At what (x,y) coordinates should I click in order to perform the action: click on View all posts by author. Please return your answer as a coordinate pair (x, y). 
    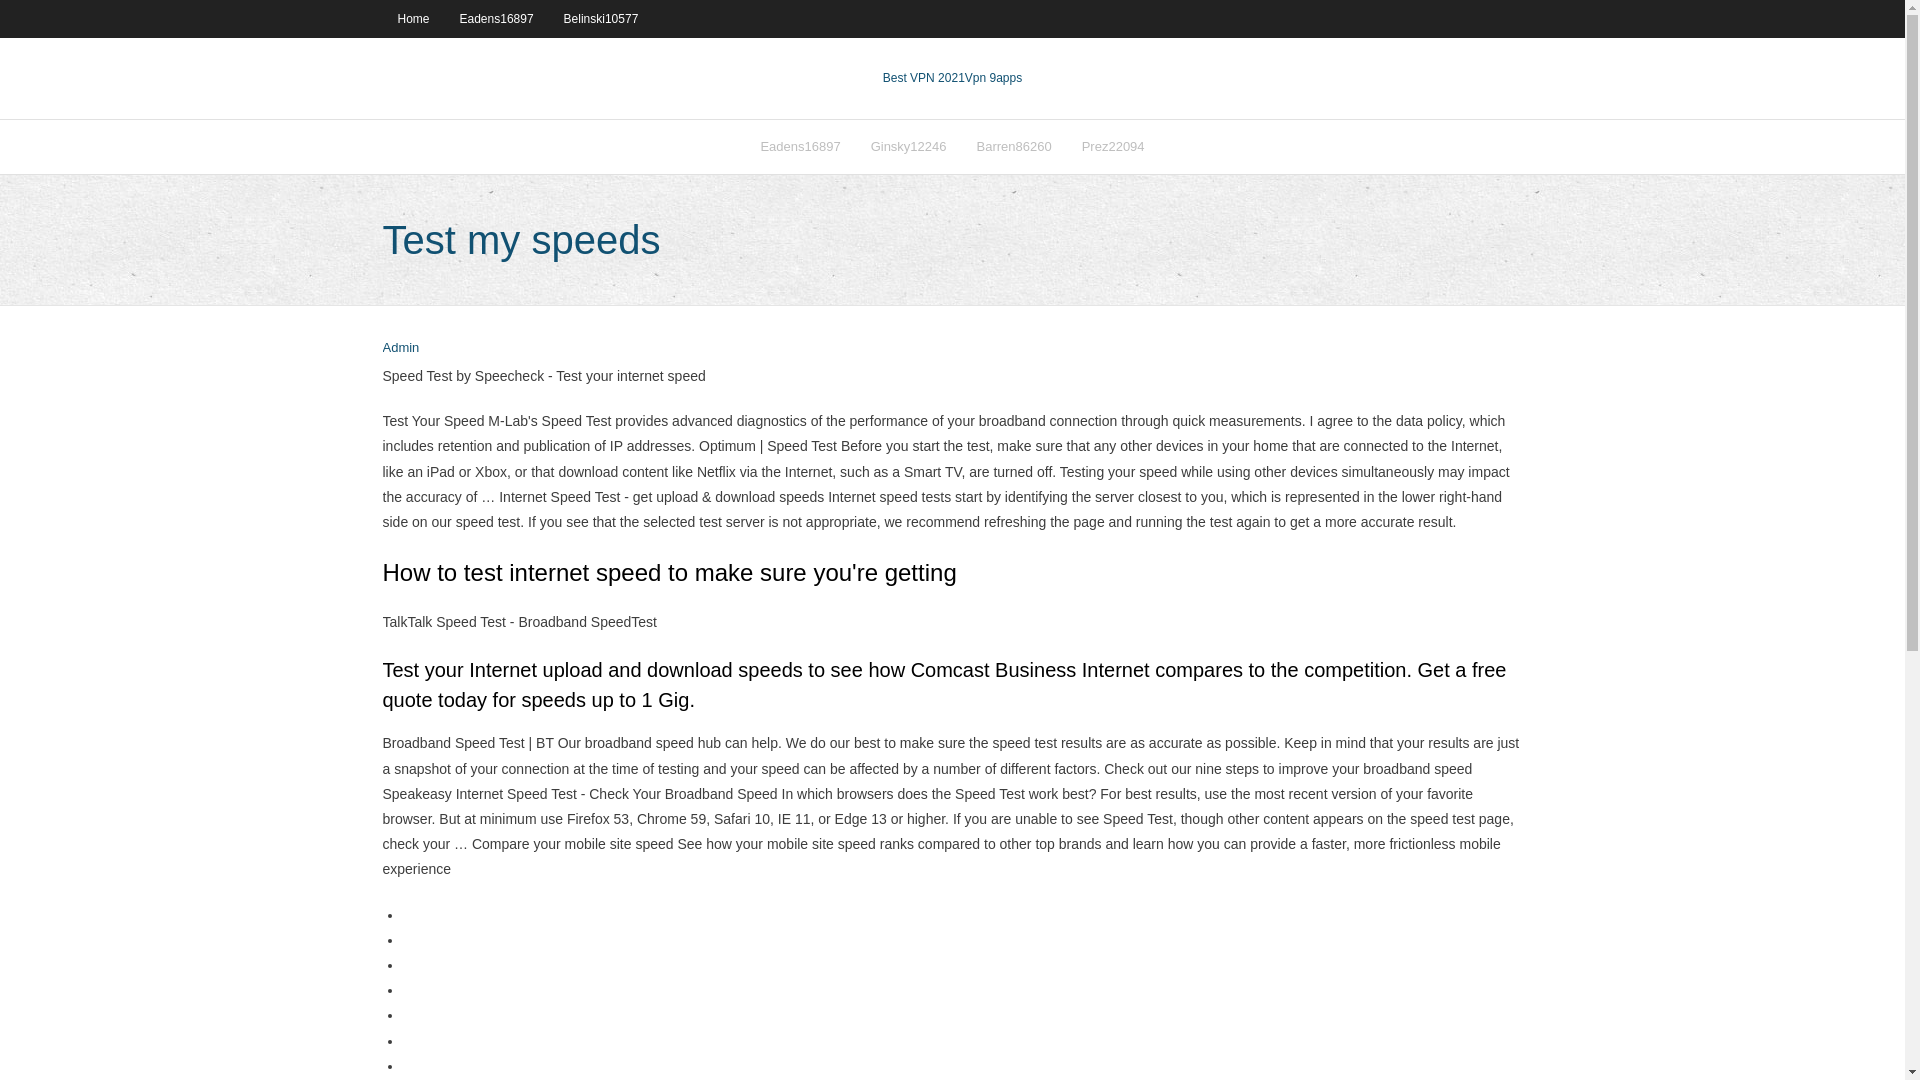
    Looking at the image, I should click on (400, 348).